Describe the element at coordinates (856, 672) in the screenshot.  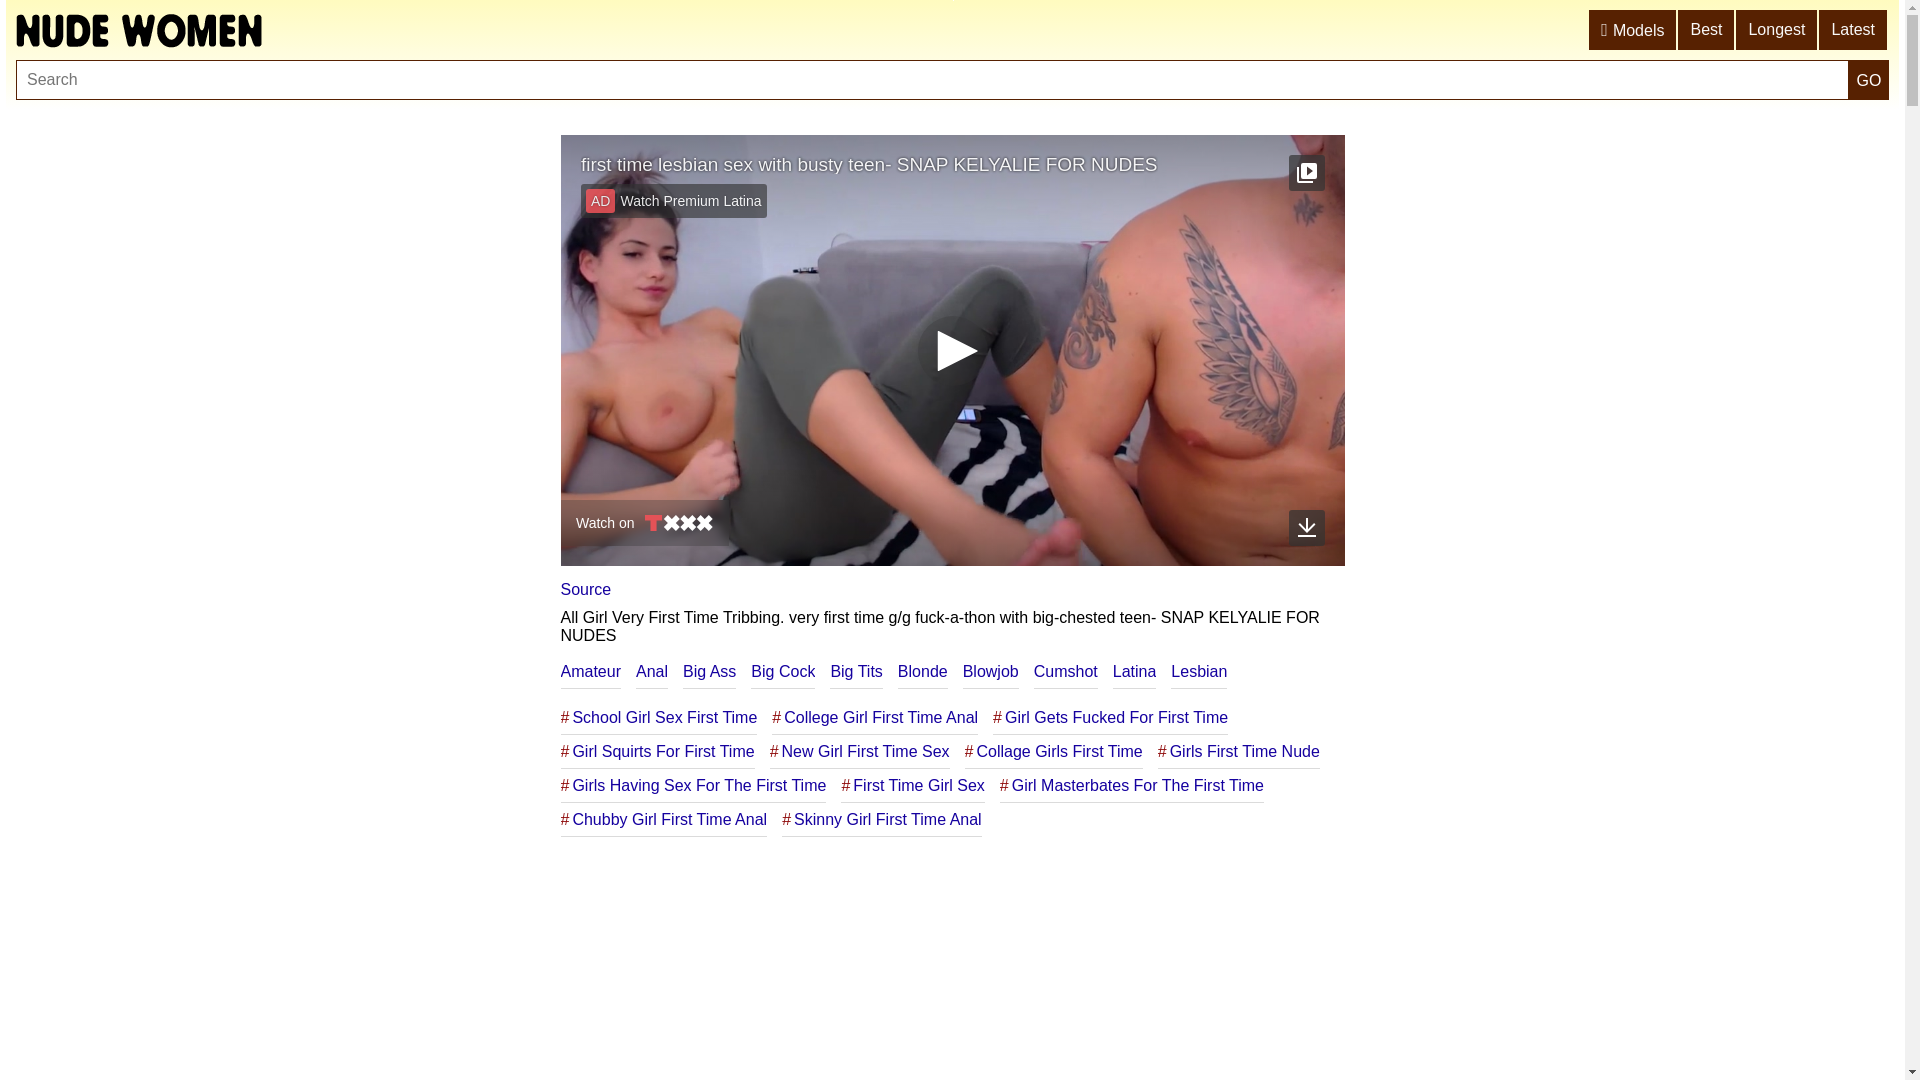
I see `Big Tits` at that location.